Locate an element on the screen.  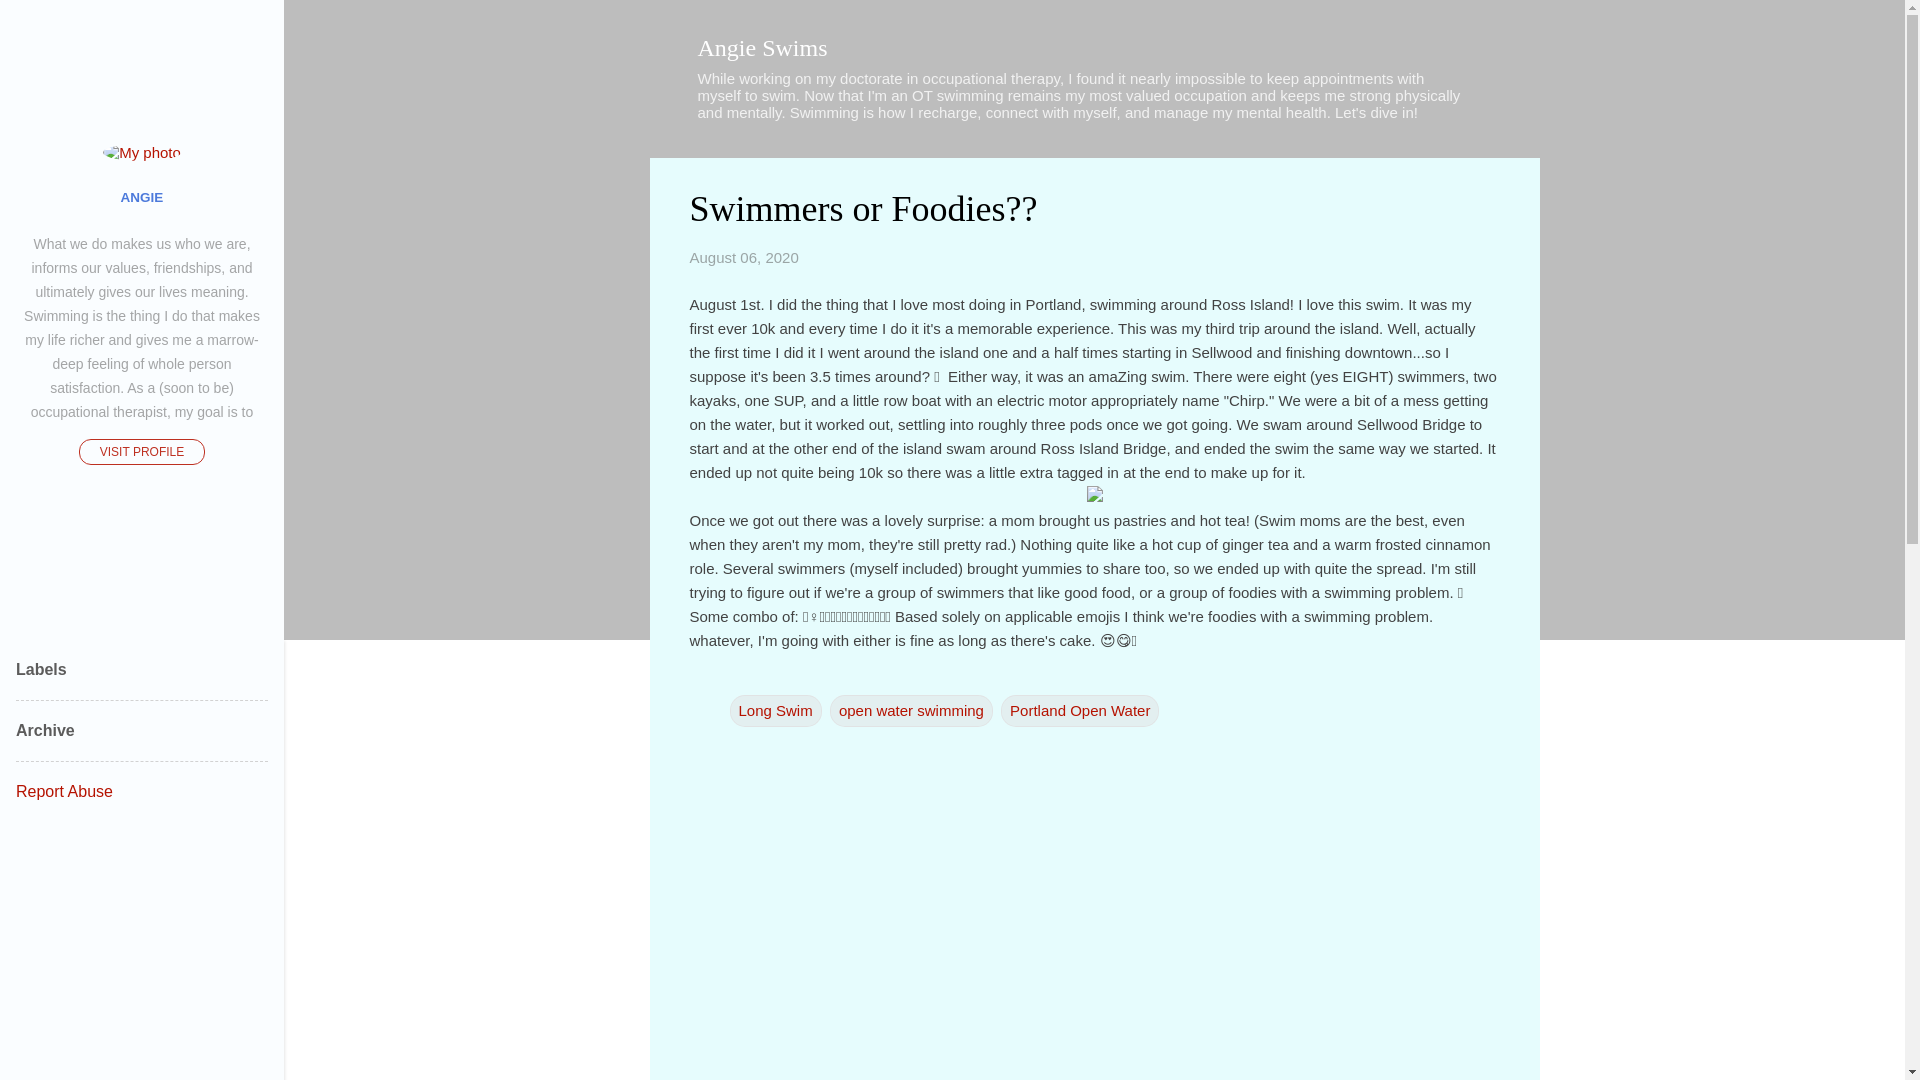
open water swimming is located at coordinates (910, 710).